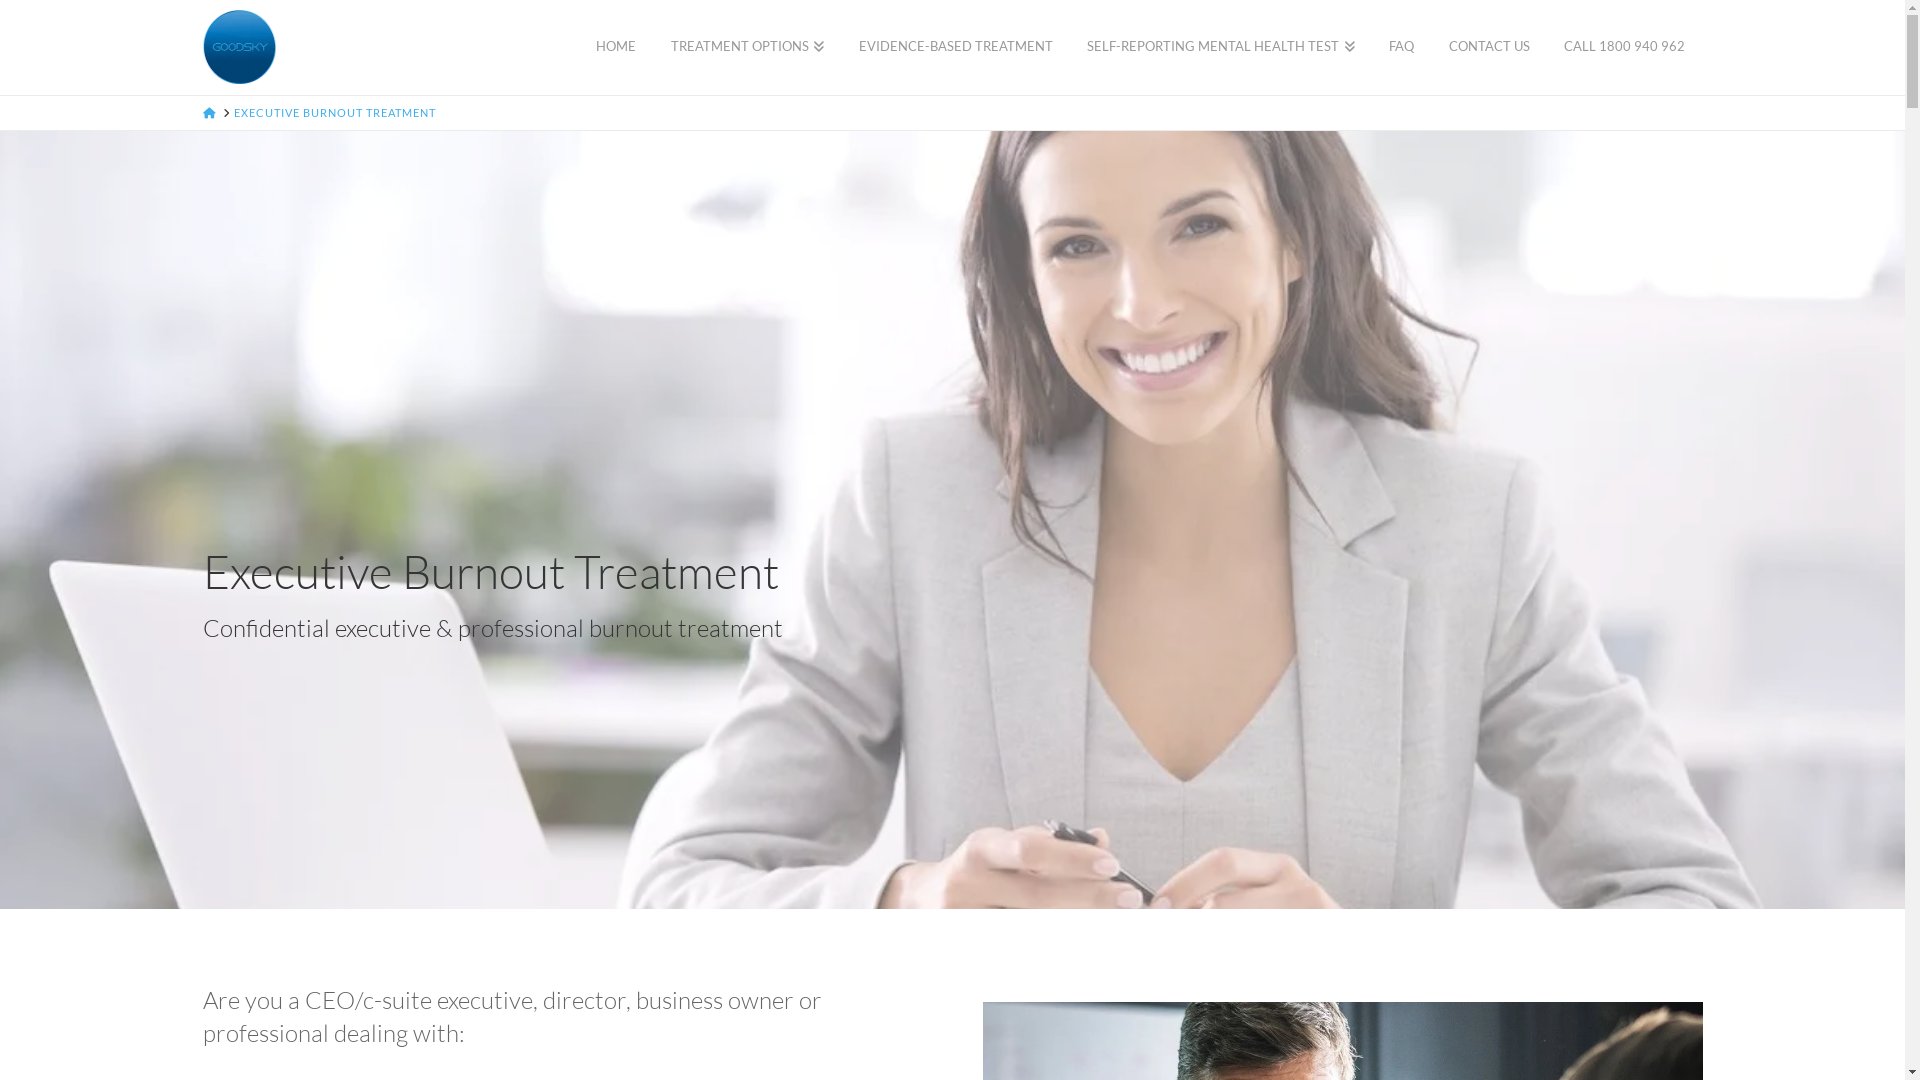 This screenshot has width=1920, height=1080. I want to click on CONTACT US, so click(1490, 48).